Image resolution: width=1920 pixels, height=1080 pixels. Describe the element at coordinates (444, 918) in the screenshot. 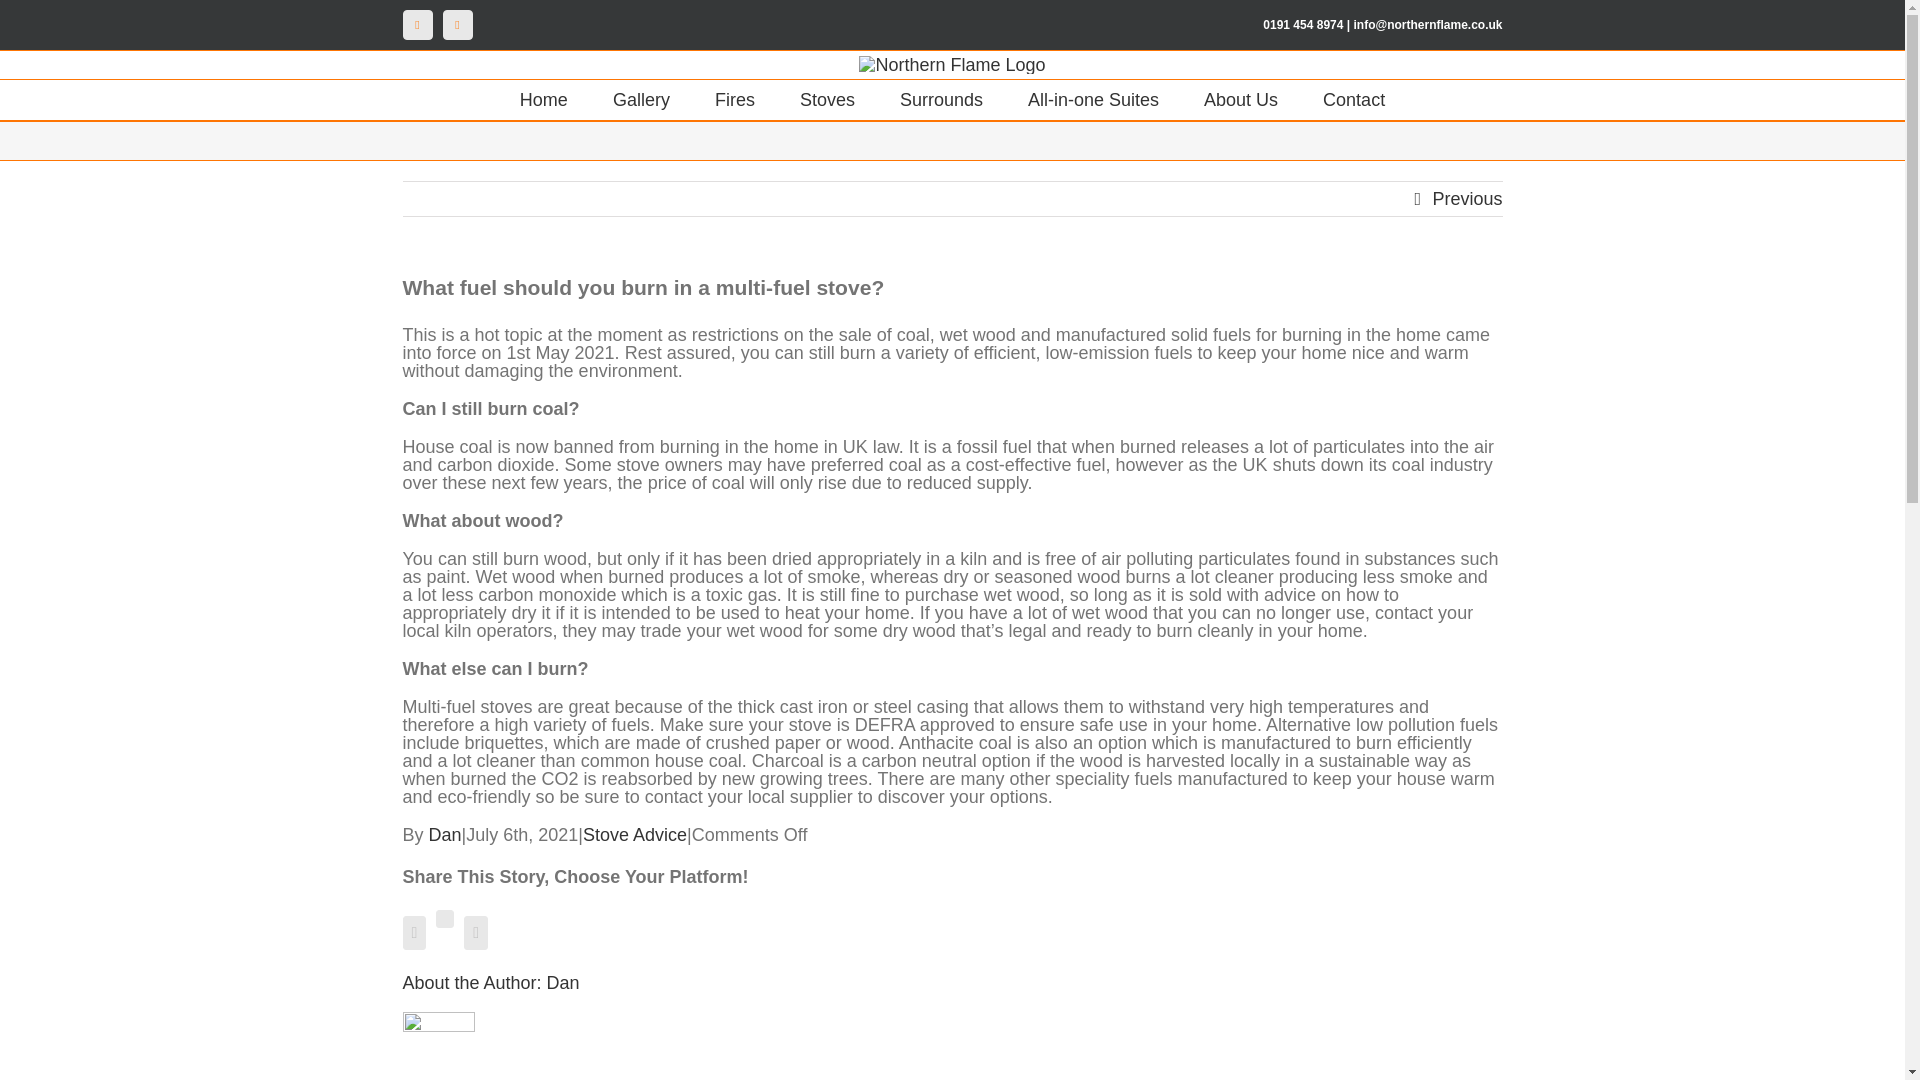

I see `WhatsApp` at that location.